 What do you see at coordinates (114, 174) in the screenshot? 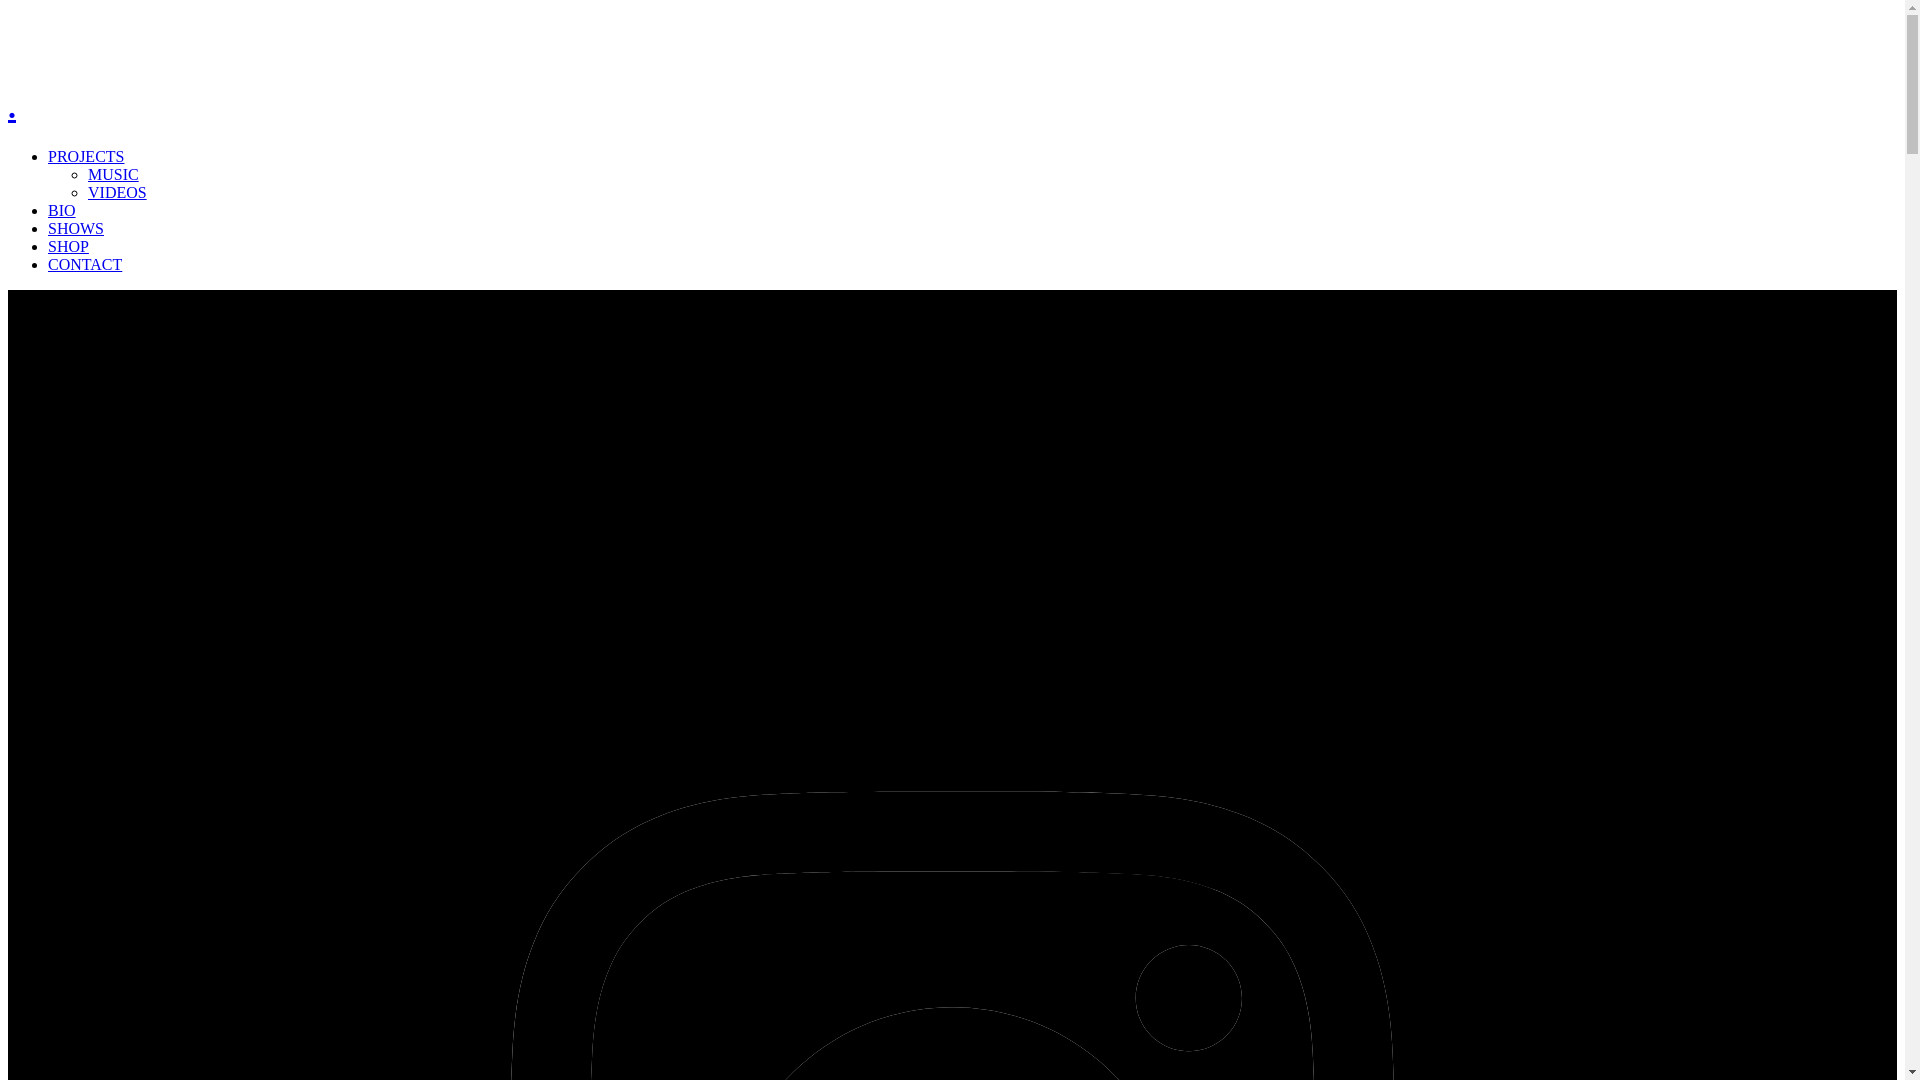
I see `MUSIC` at bounding box center [114, 174].